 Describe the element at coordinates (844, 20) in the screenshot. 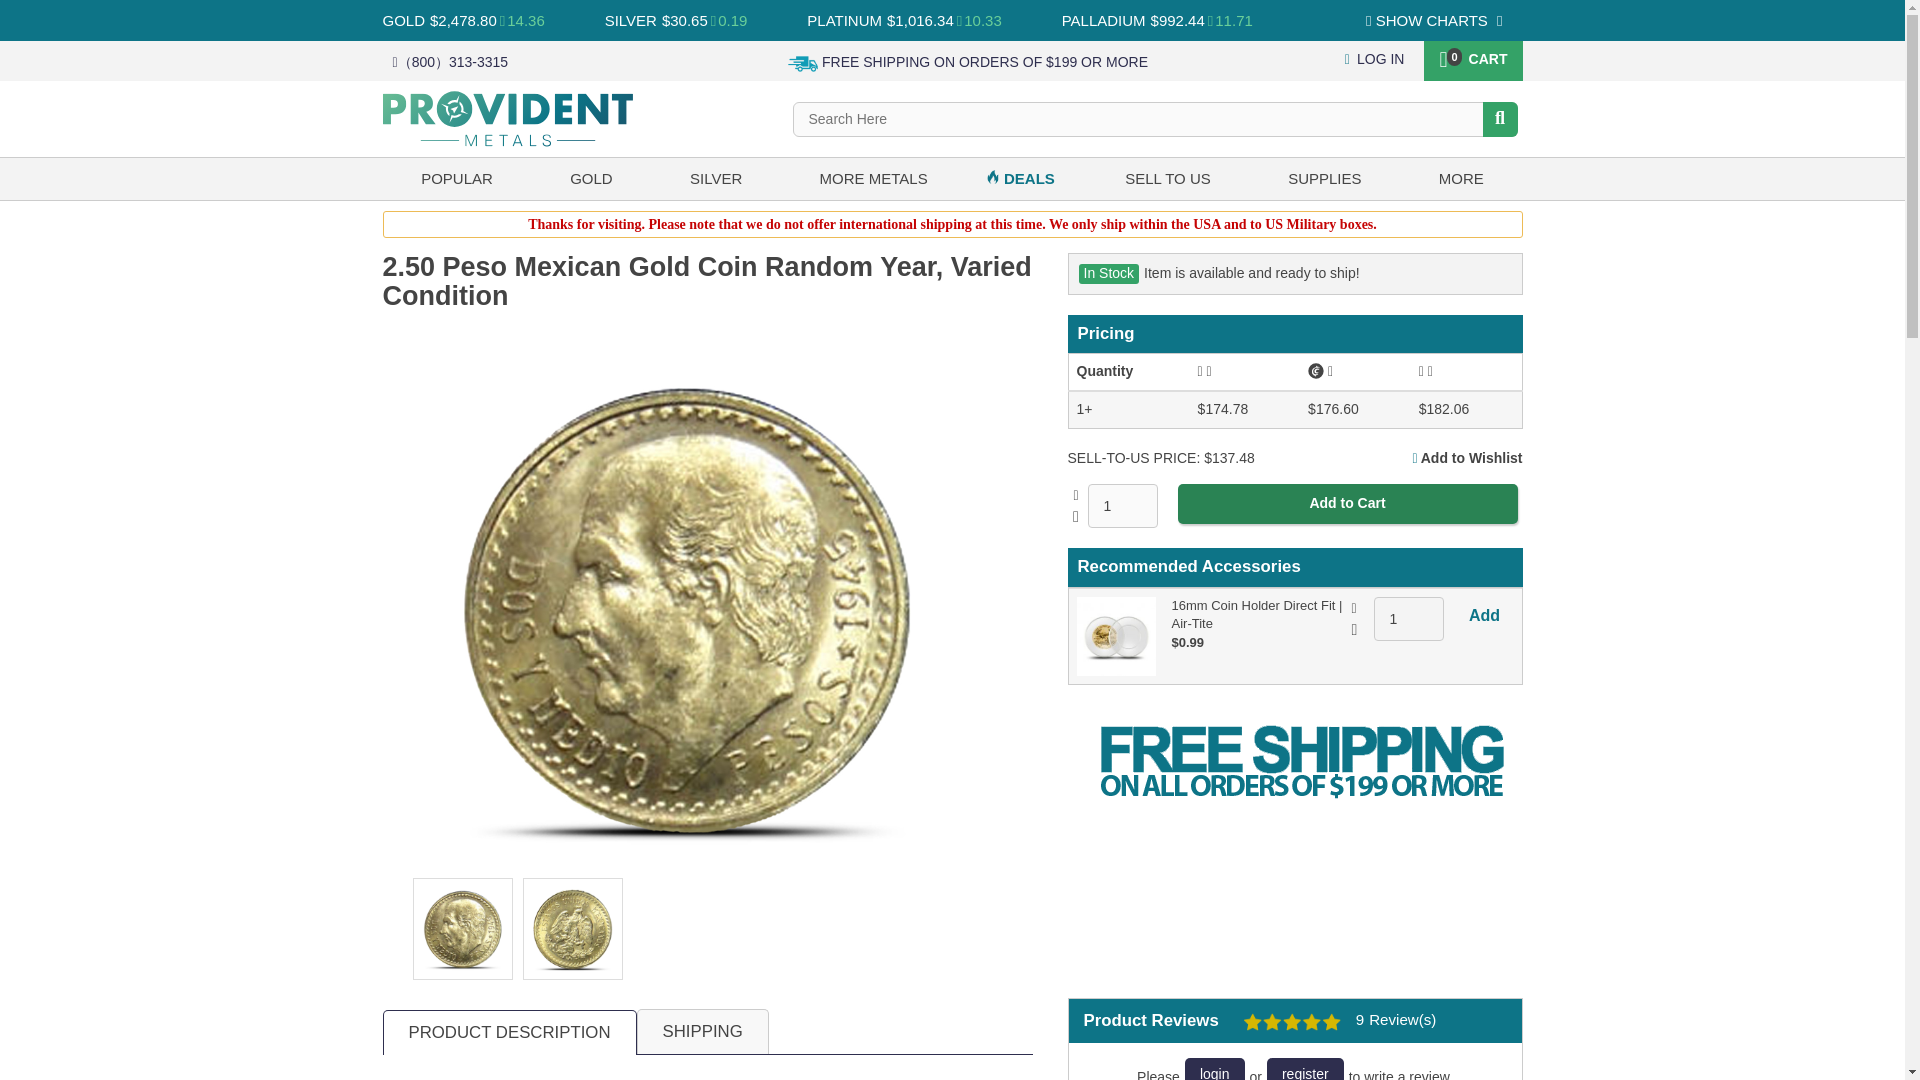

I see `PLATINUM` at that location.